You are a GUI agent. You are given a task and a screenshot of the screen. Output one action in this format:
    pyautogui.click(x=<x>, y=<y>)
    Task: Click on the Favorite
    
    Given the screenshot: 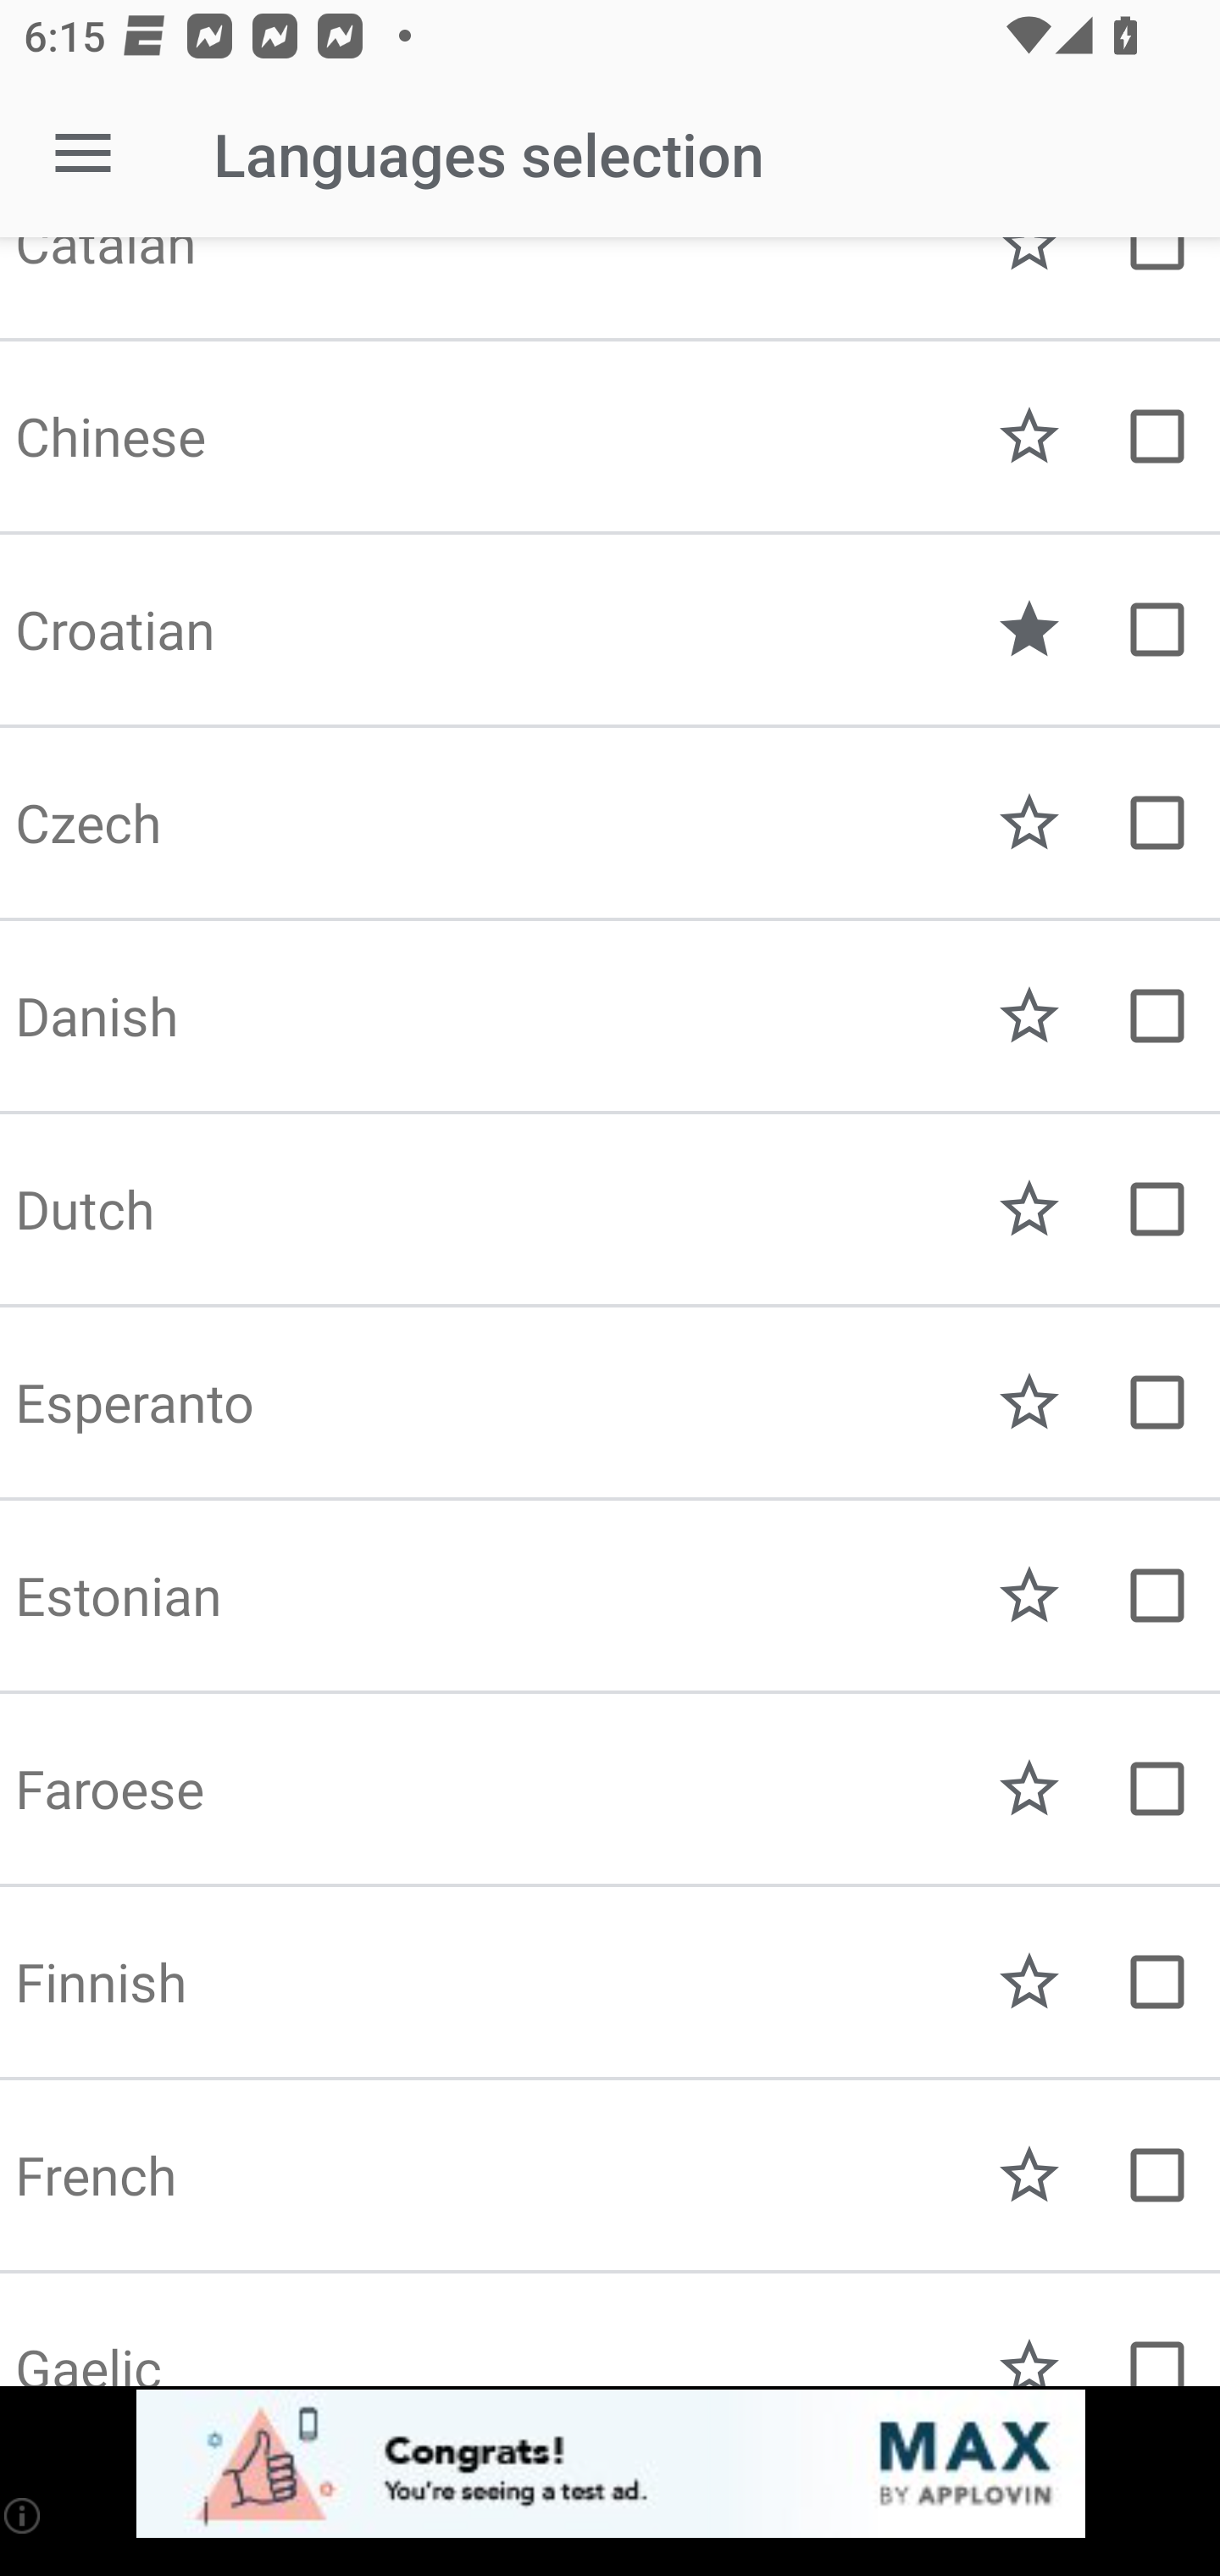 What is the action you would take?
    pyautogui.click(x=1029, y=823)
    